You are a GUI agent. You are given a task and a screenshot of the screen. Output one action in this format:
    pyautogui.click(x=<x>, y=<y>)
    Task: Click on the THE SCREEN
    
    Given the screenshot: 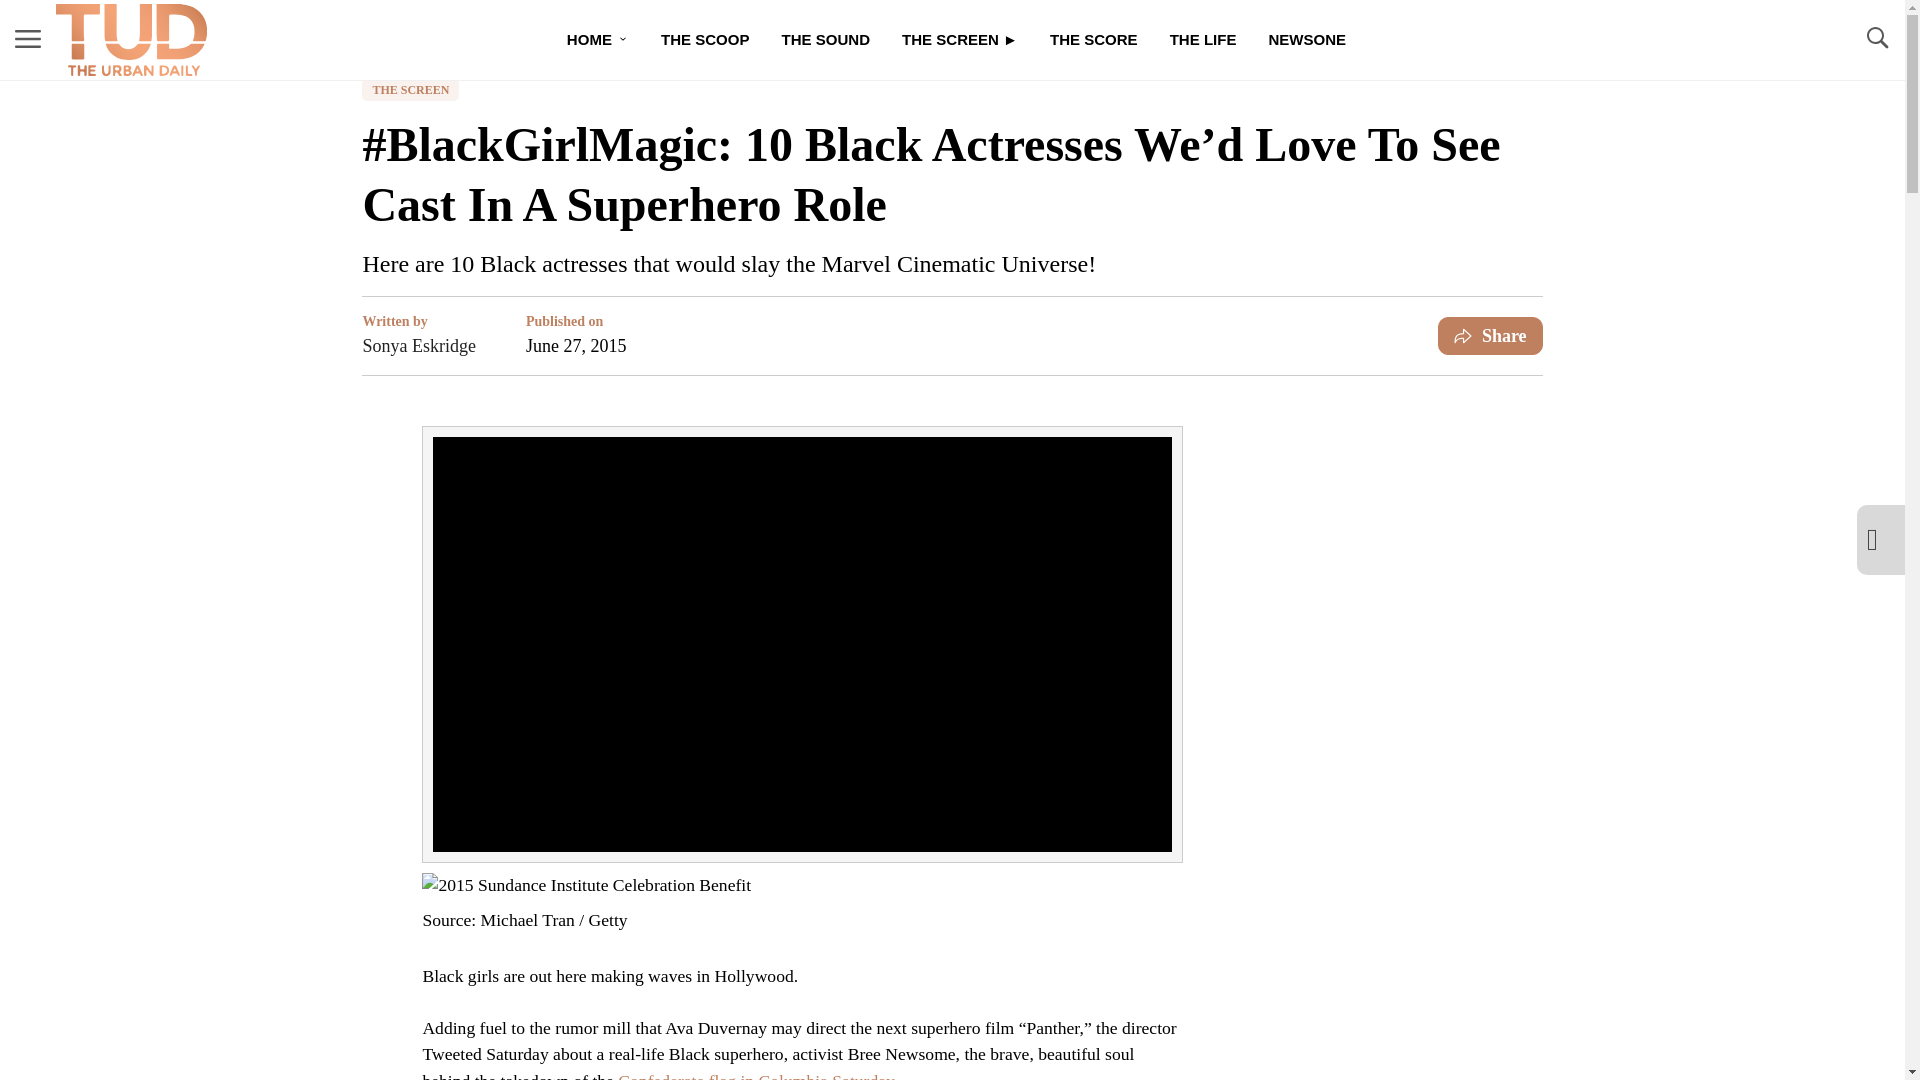 What is the action you would take?
    pyautogui.click(x=410, y=90)
    